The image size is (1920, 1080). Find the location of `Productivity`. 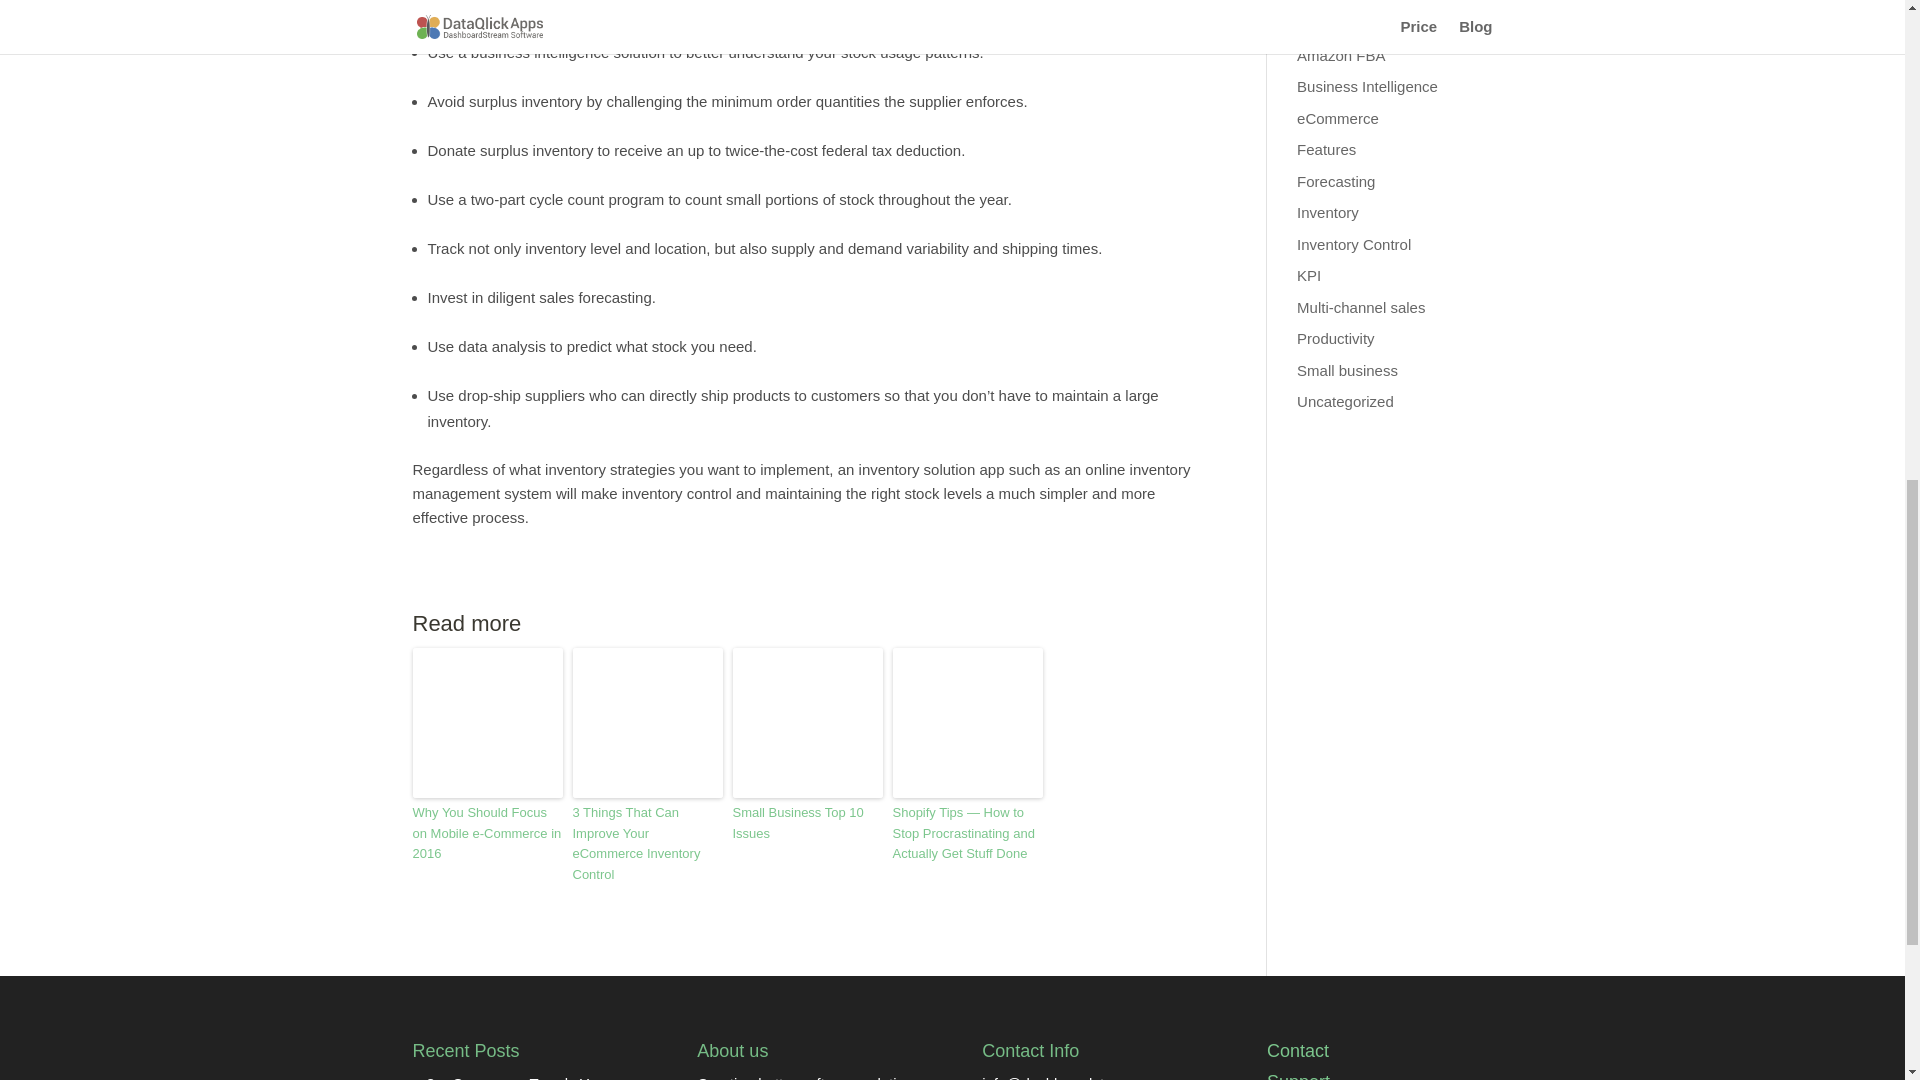

Productivity is located at coordinates (1336, 338).